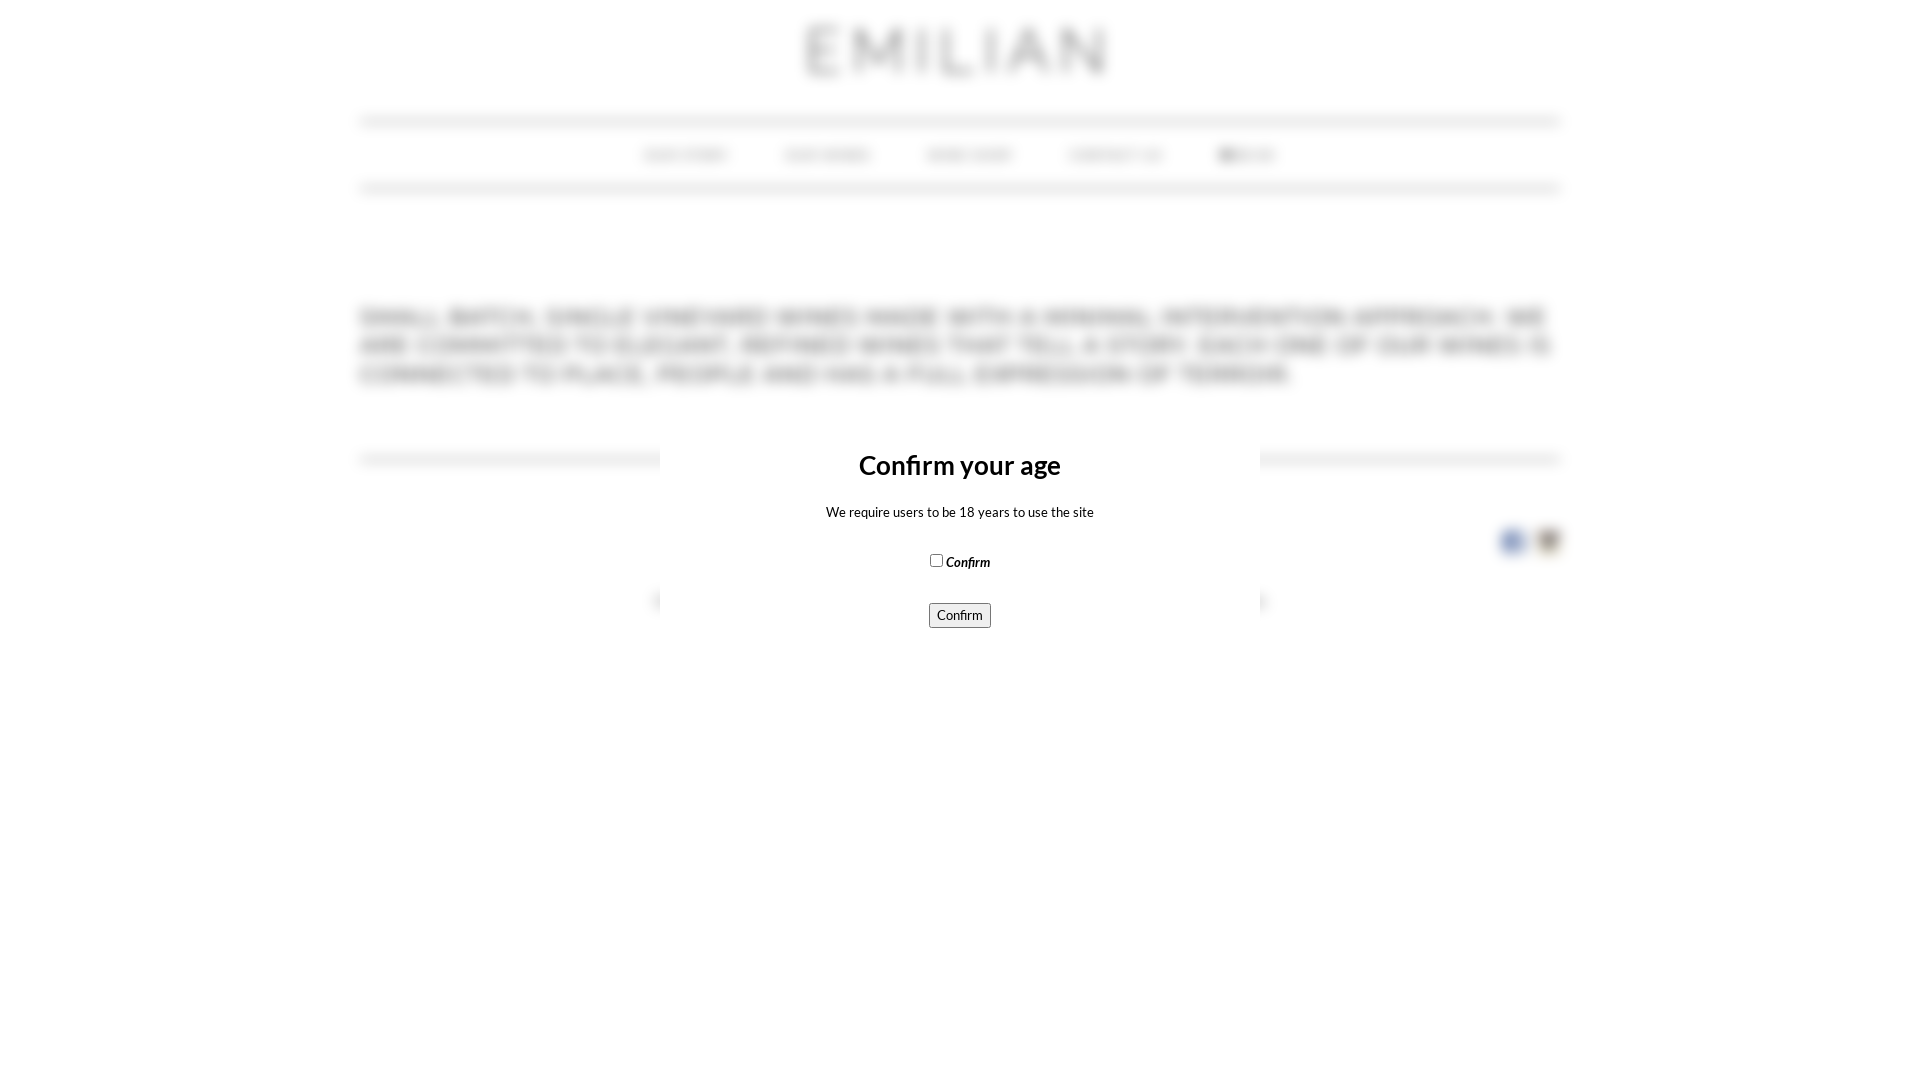  What do you see at coordinates (828, 155) in the screenshot?
I see `OUR WINES` at bounding box center [828, 155].